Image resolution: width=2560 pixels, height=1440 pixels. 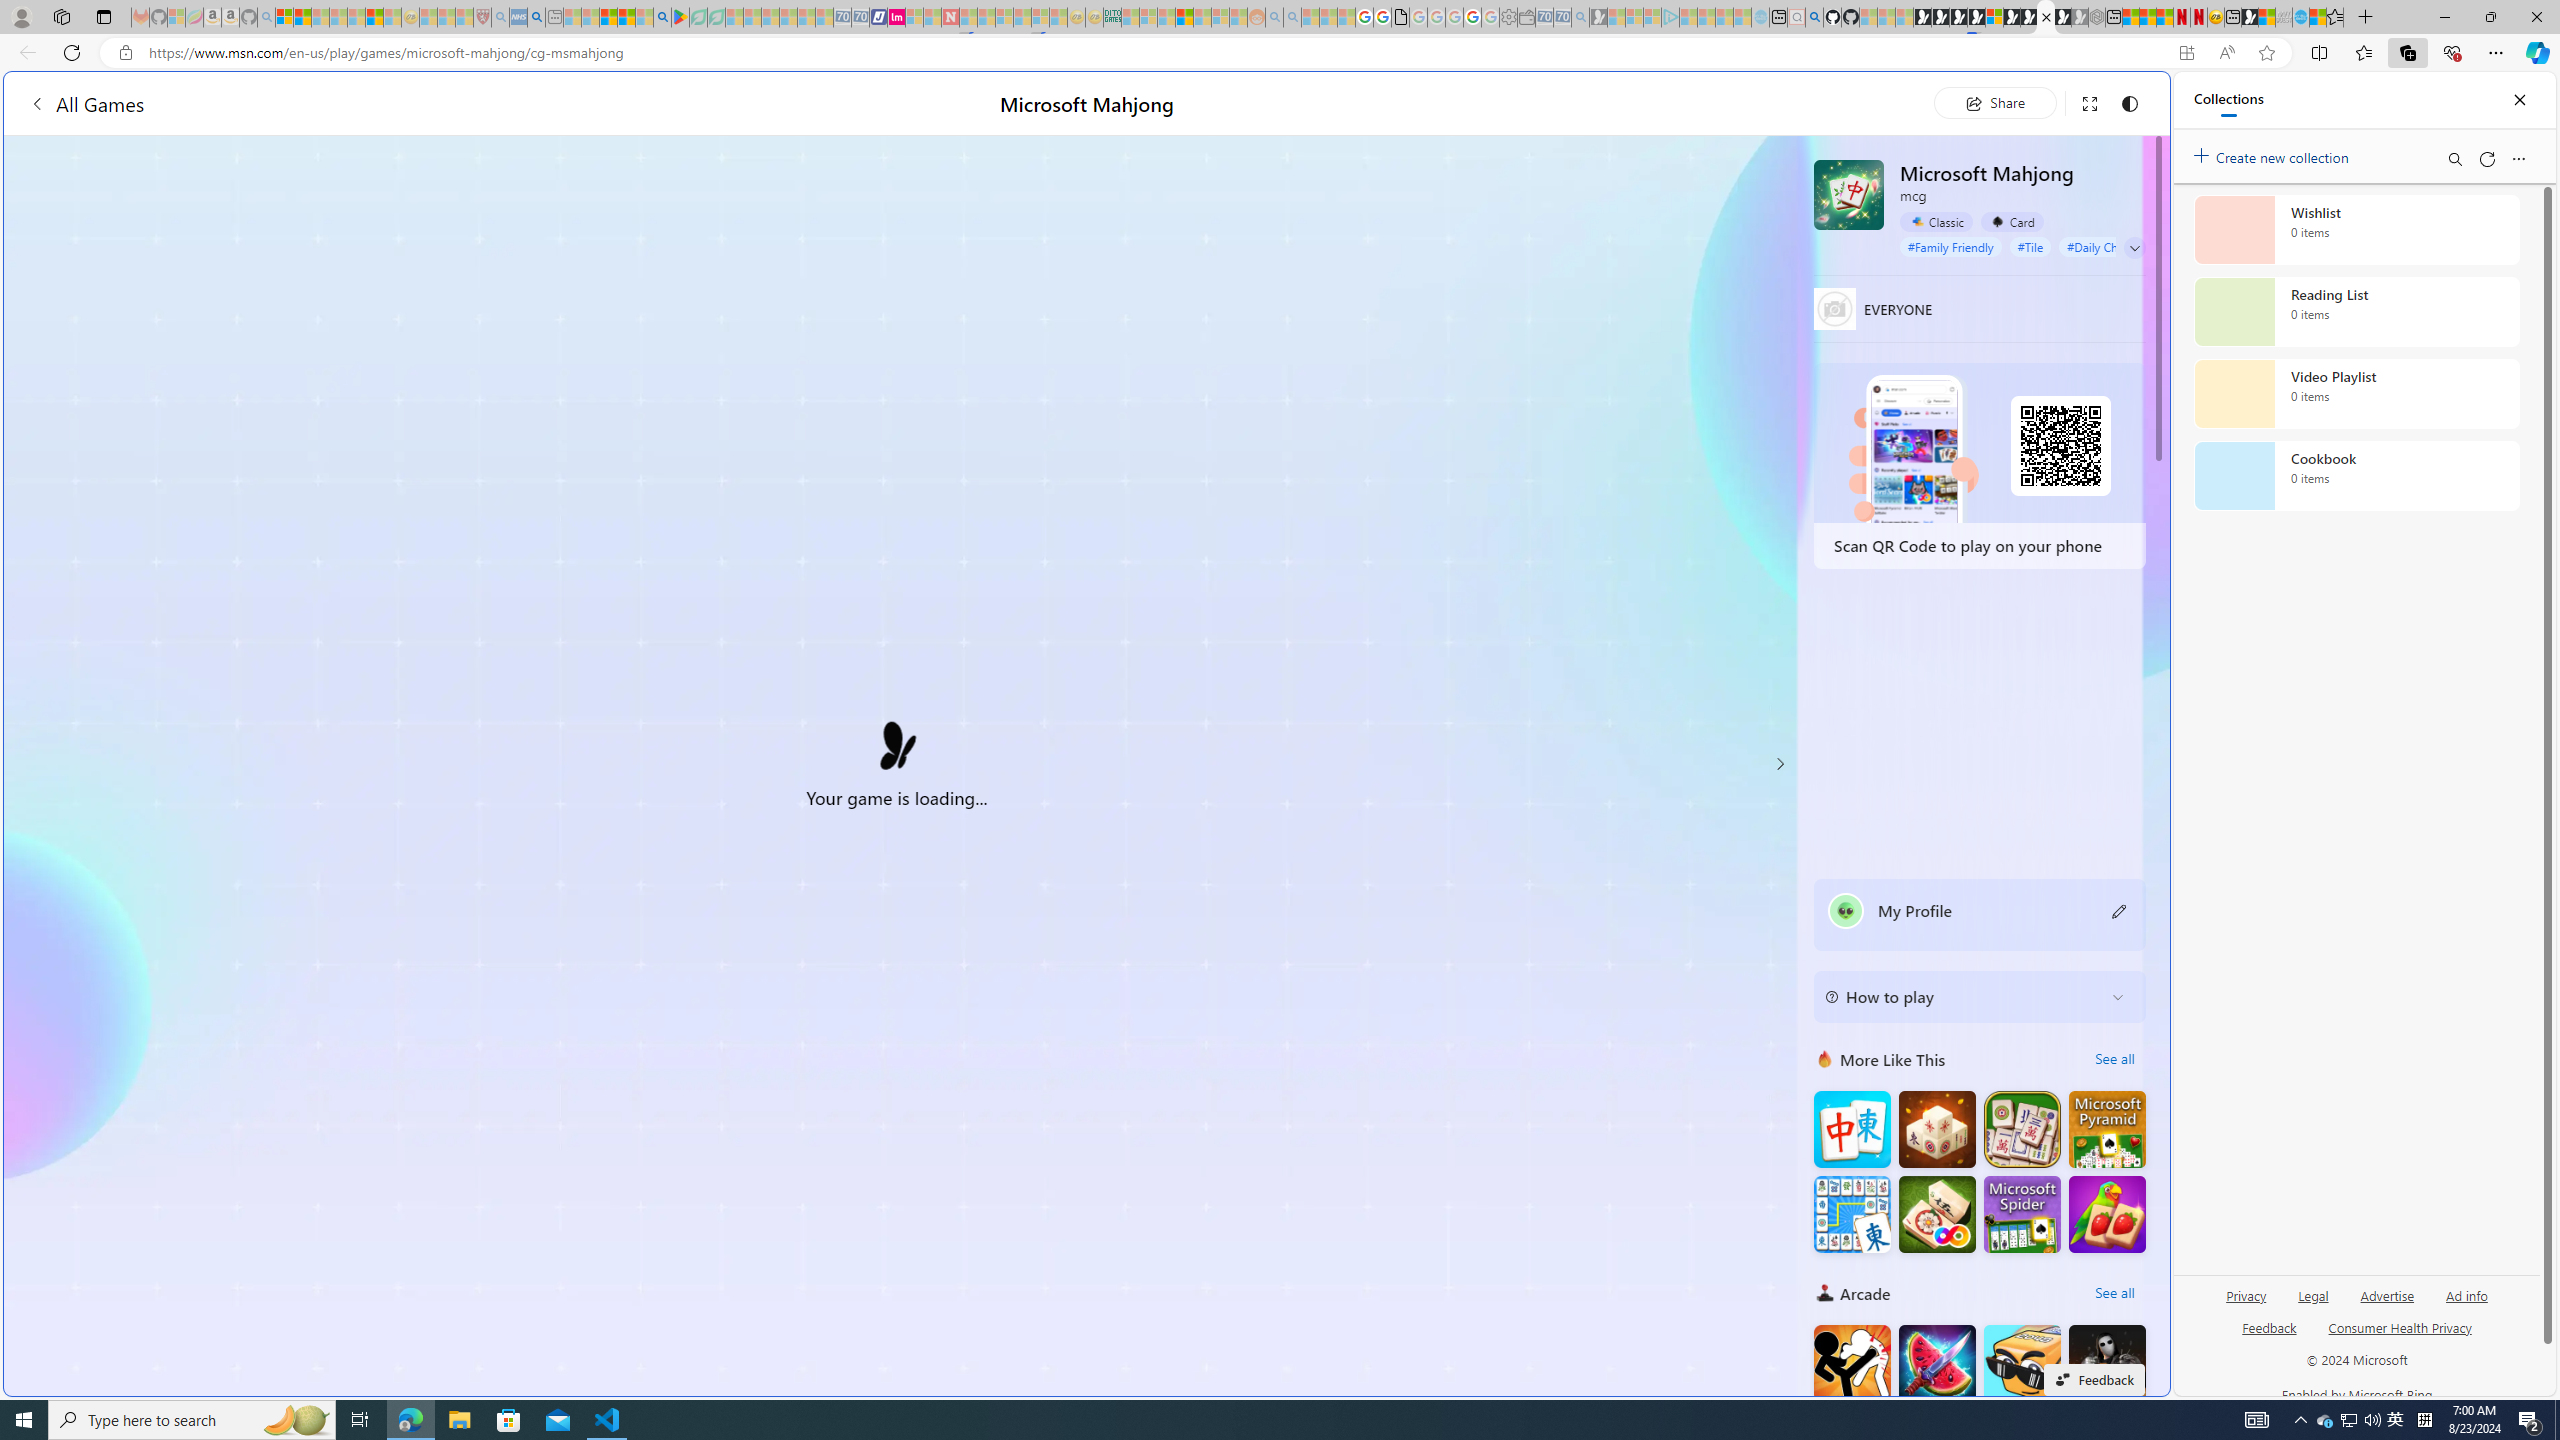 I want to click on utah sues federal government - Search, so click(x=1622, y=684).